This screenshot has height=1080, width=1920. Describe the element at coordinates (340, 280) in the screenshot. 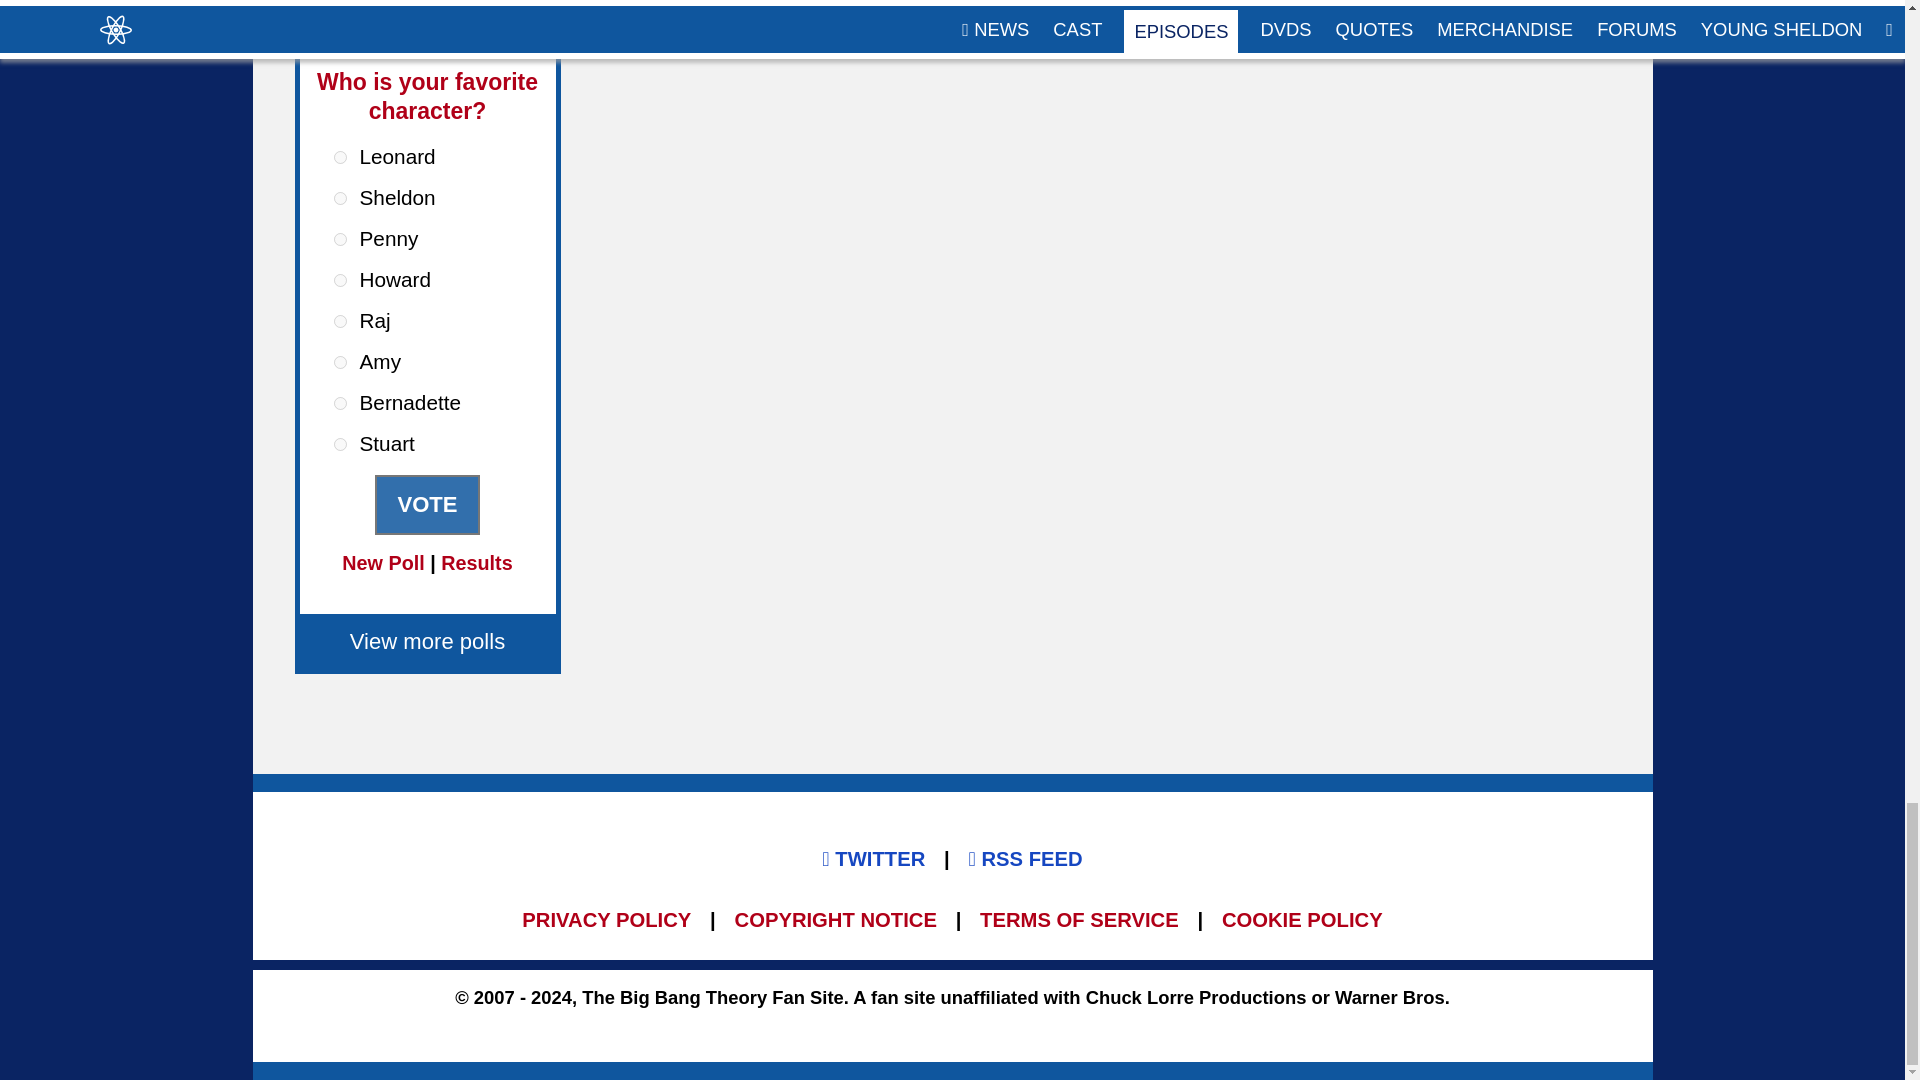

I see `4` at that location.